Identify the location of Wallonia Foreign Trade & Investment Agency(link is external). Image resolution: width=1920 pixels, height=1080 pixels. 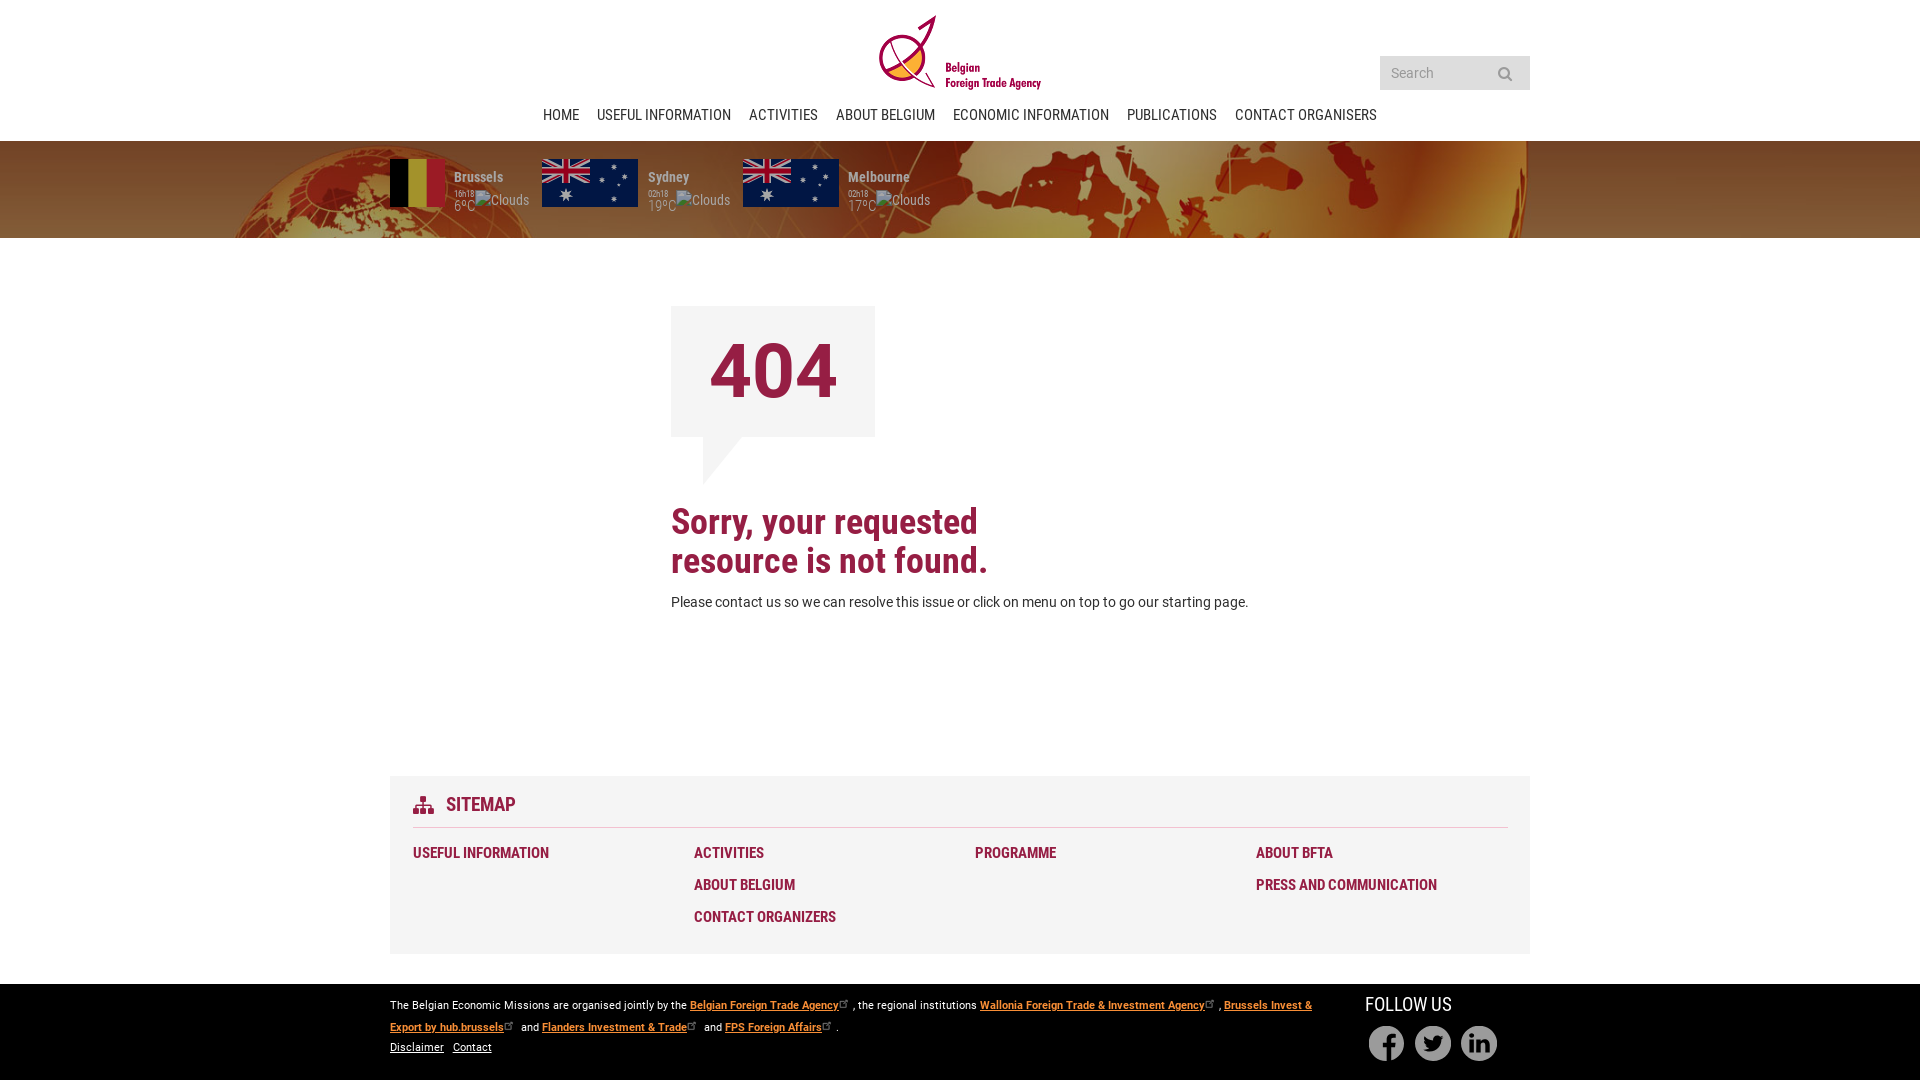
(1099, 1006).